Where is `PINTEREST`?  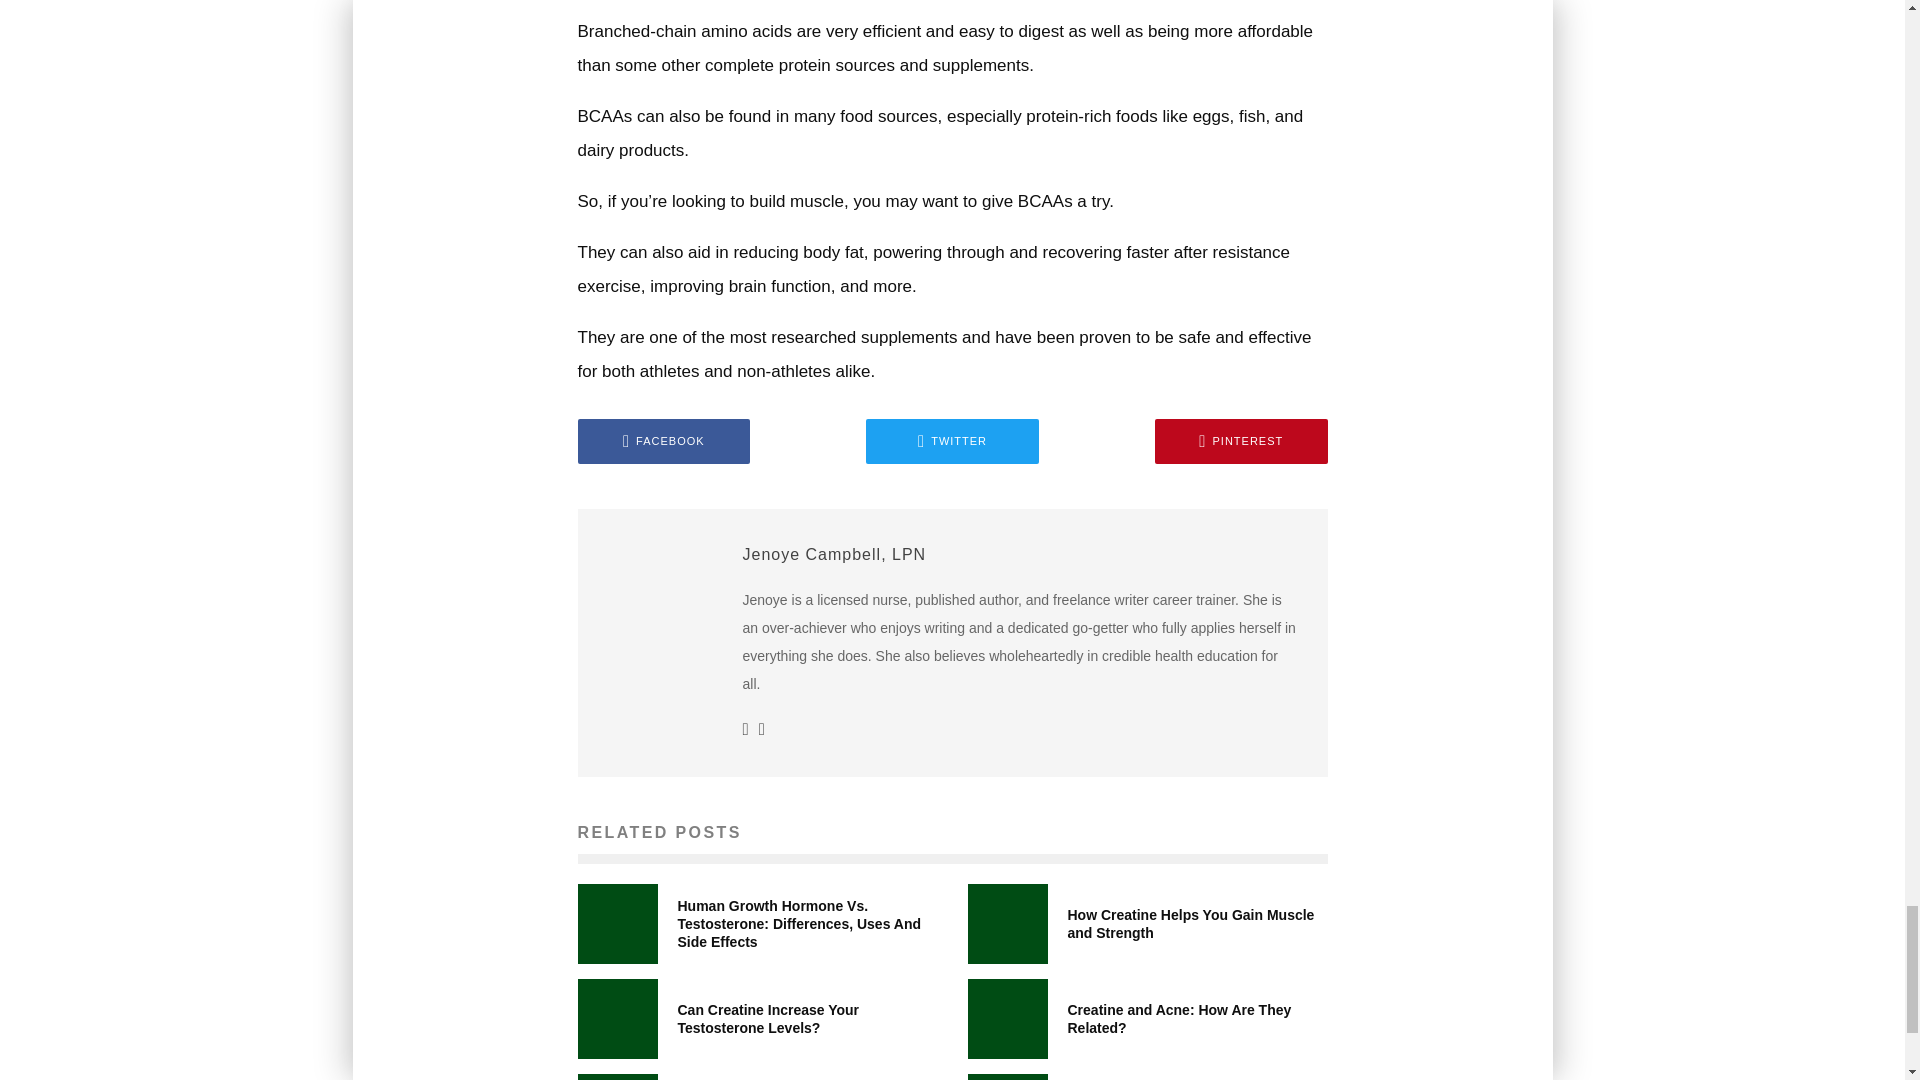
PINTEREST is located at coordinates (1242, 442).